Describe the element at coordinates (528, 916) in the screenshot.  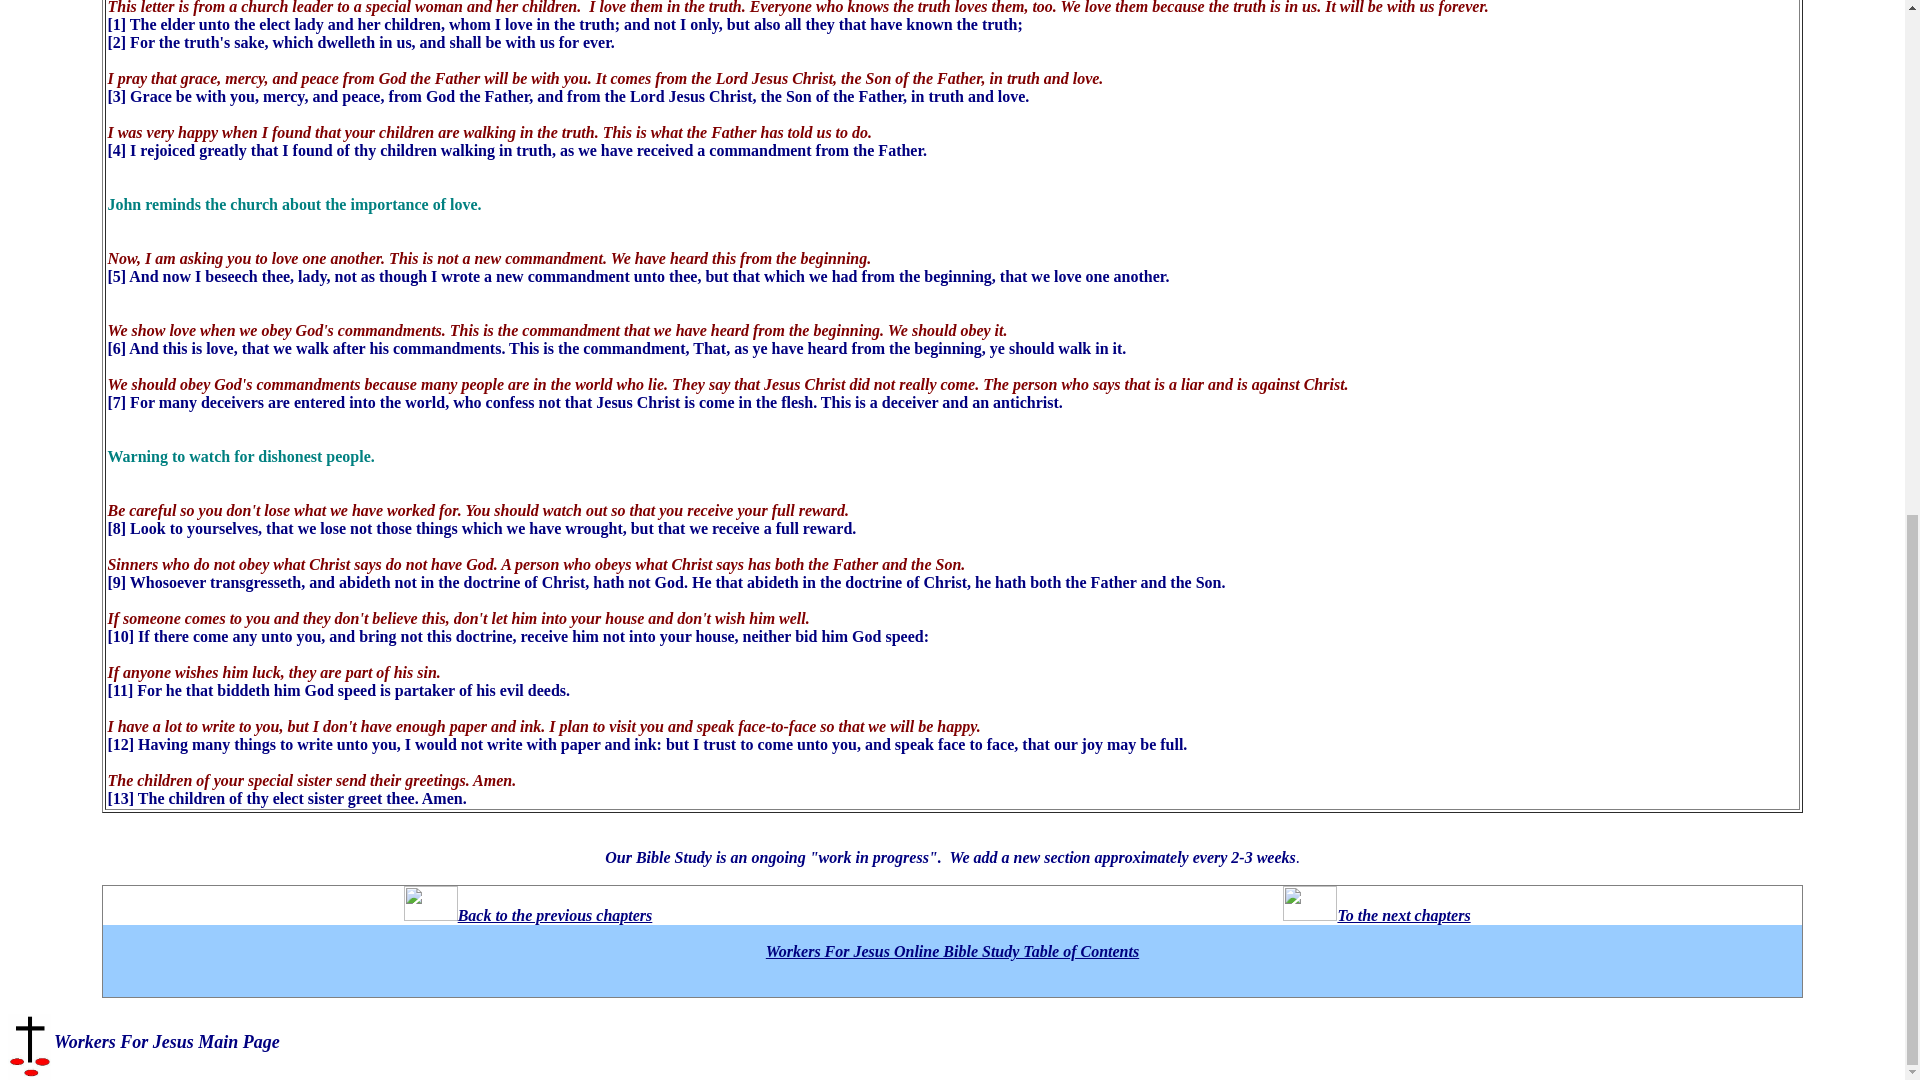
I see `Back to the previous chapters` at that location.